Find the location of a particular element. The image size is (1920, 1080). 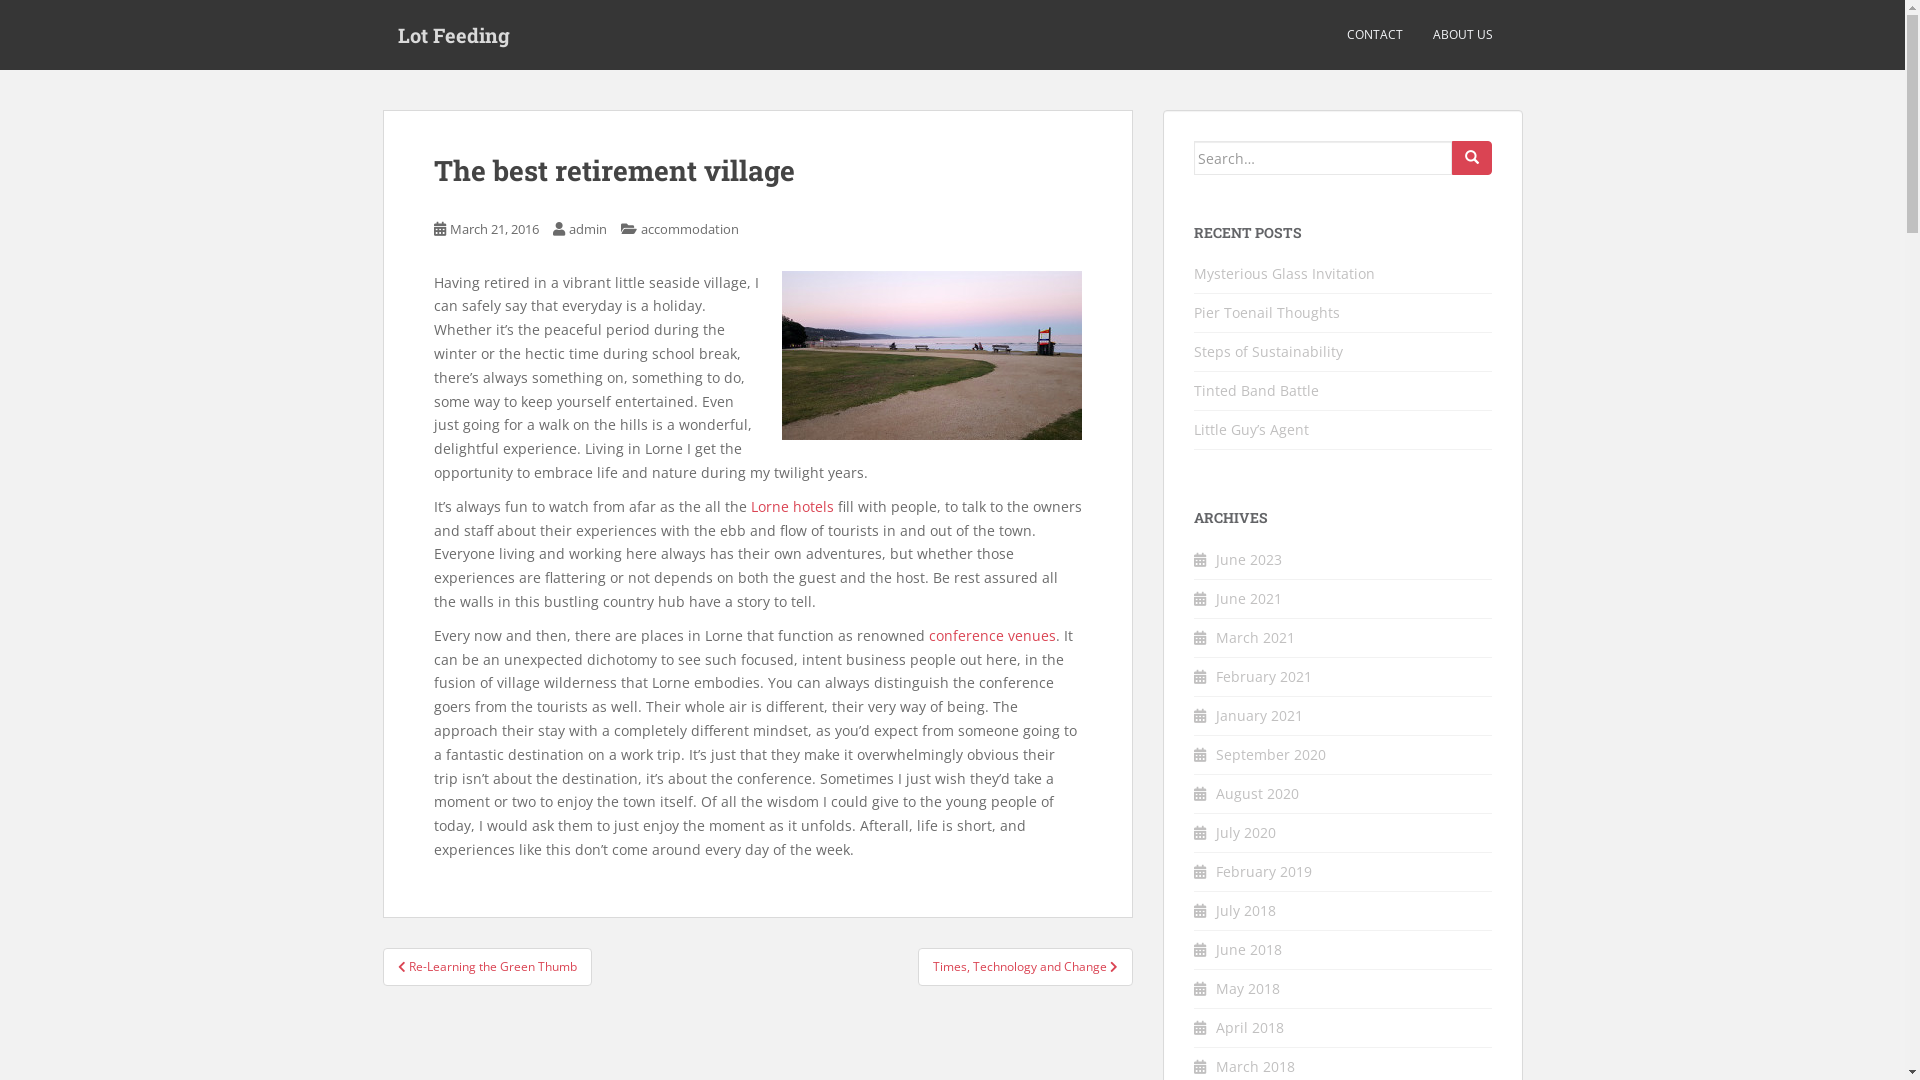

February 2019 is located at coordinates (1264, 872).